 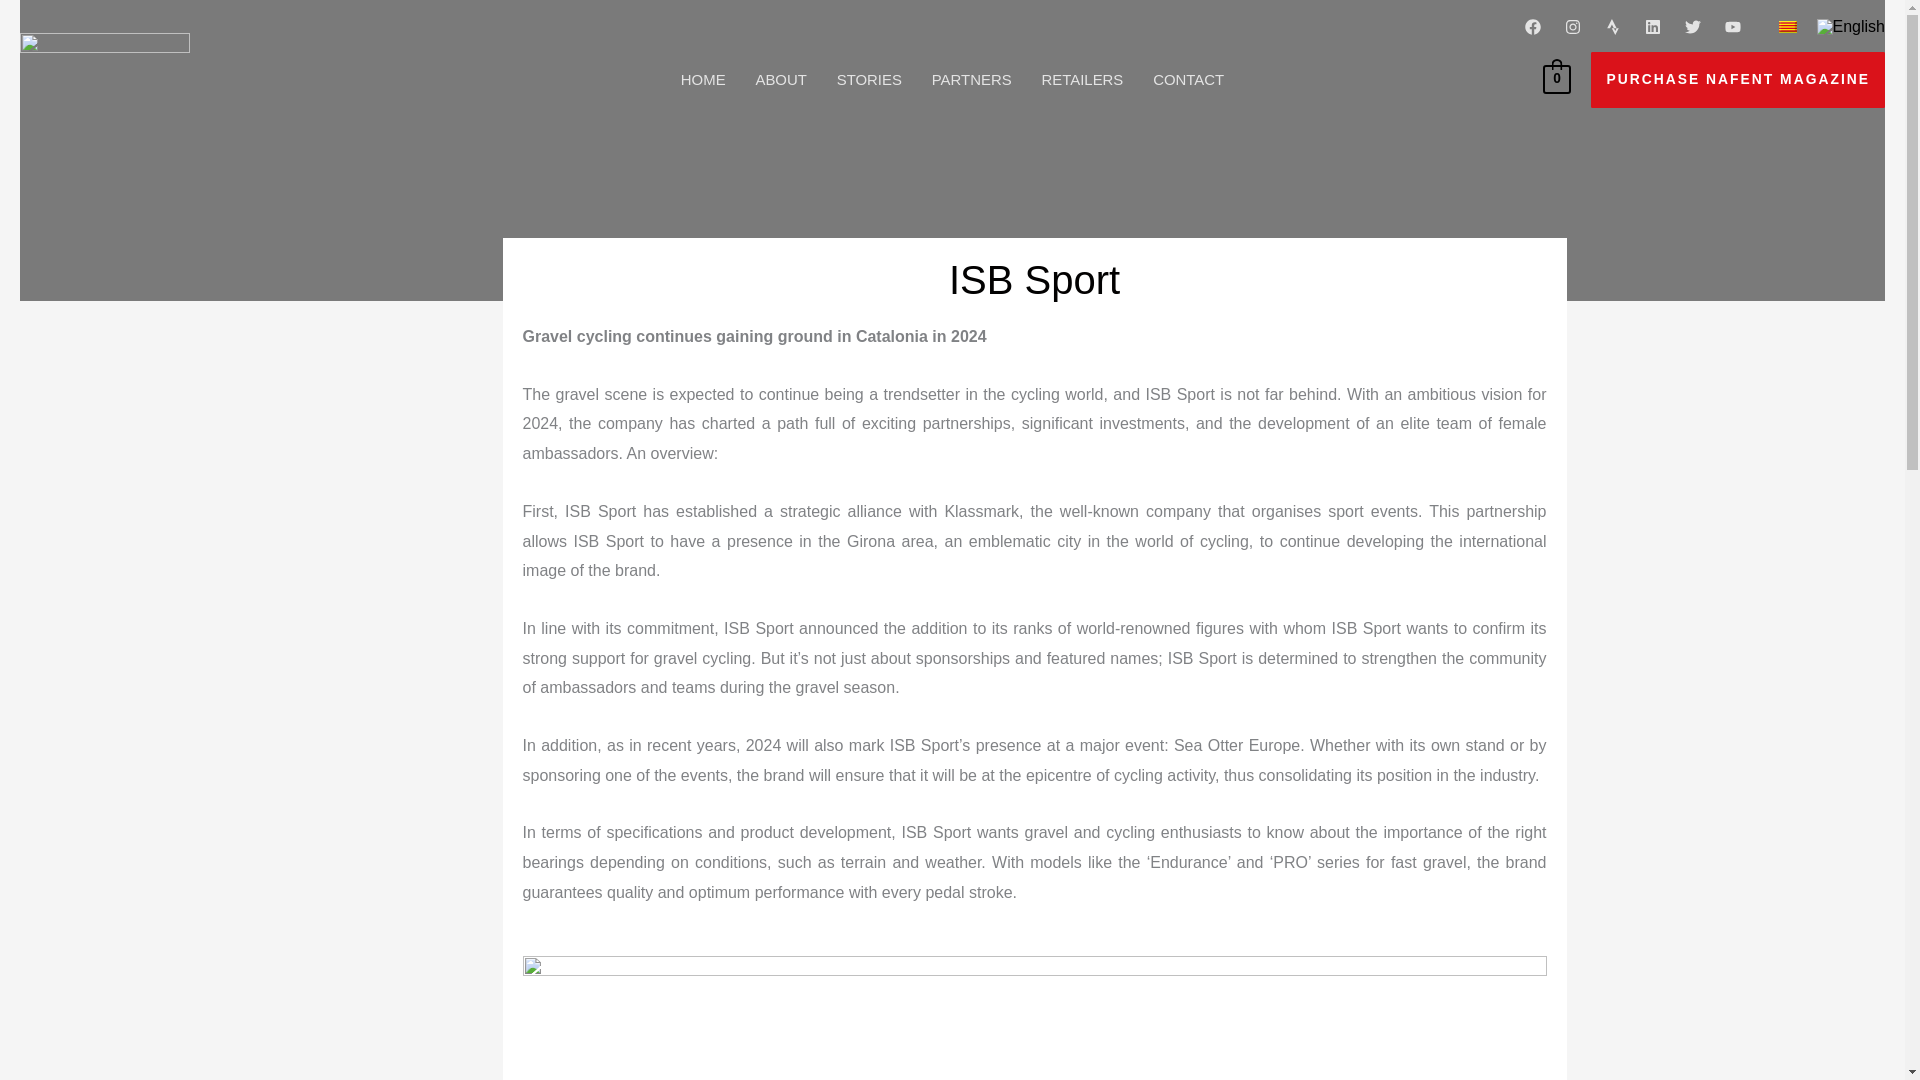 What do you see at coordinates (1558, 78) in the screenshot?
I see `0` at bounding box center [1558, 78].